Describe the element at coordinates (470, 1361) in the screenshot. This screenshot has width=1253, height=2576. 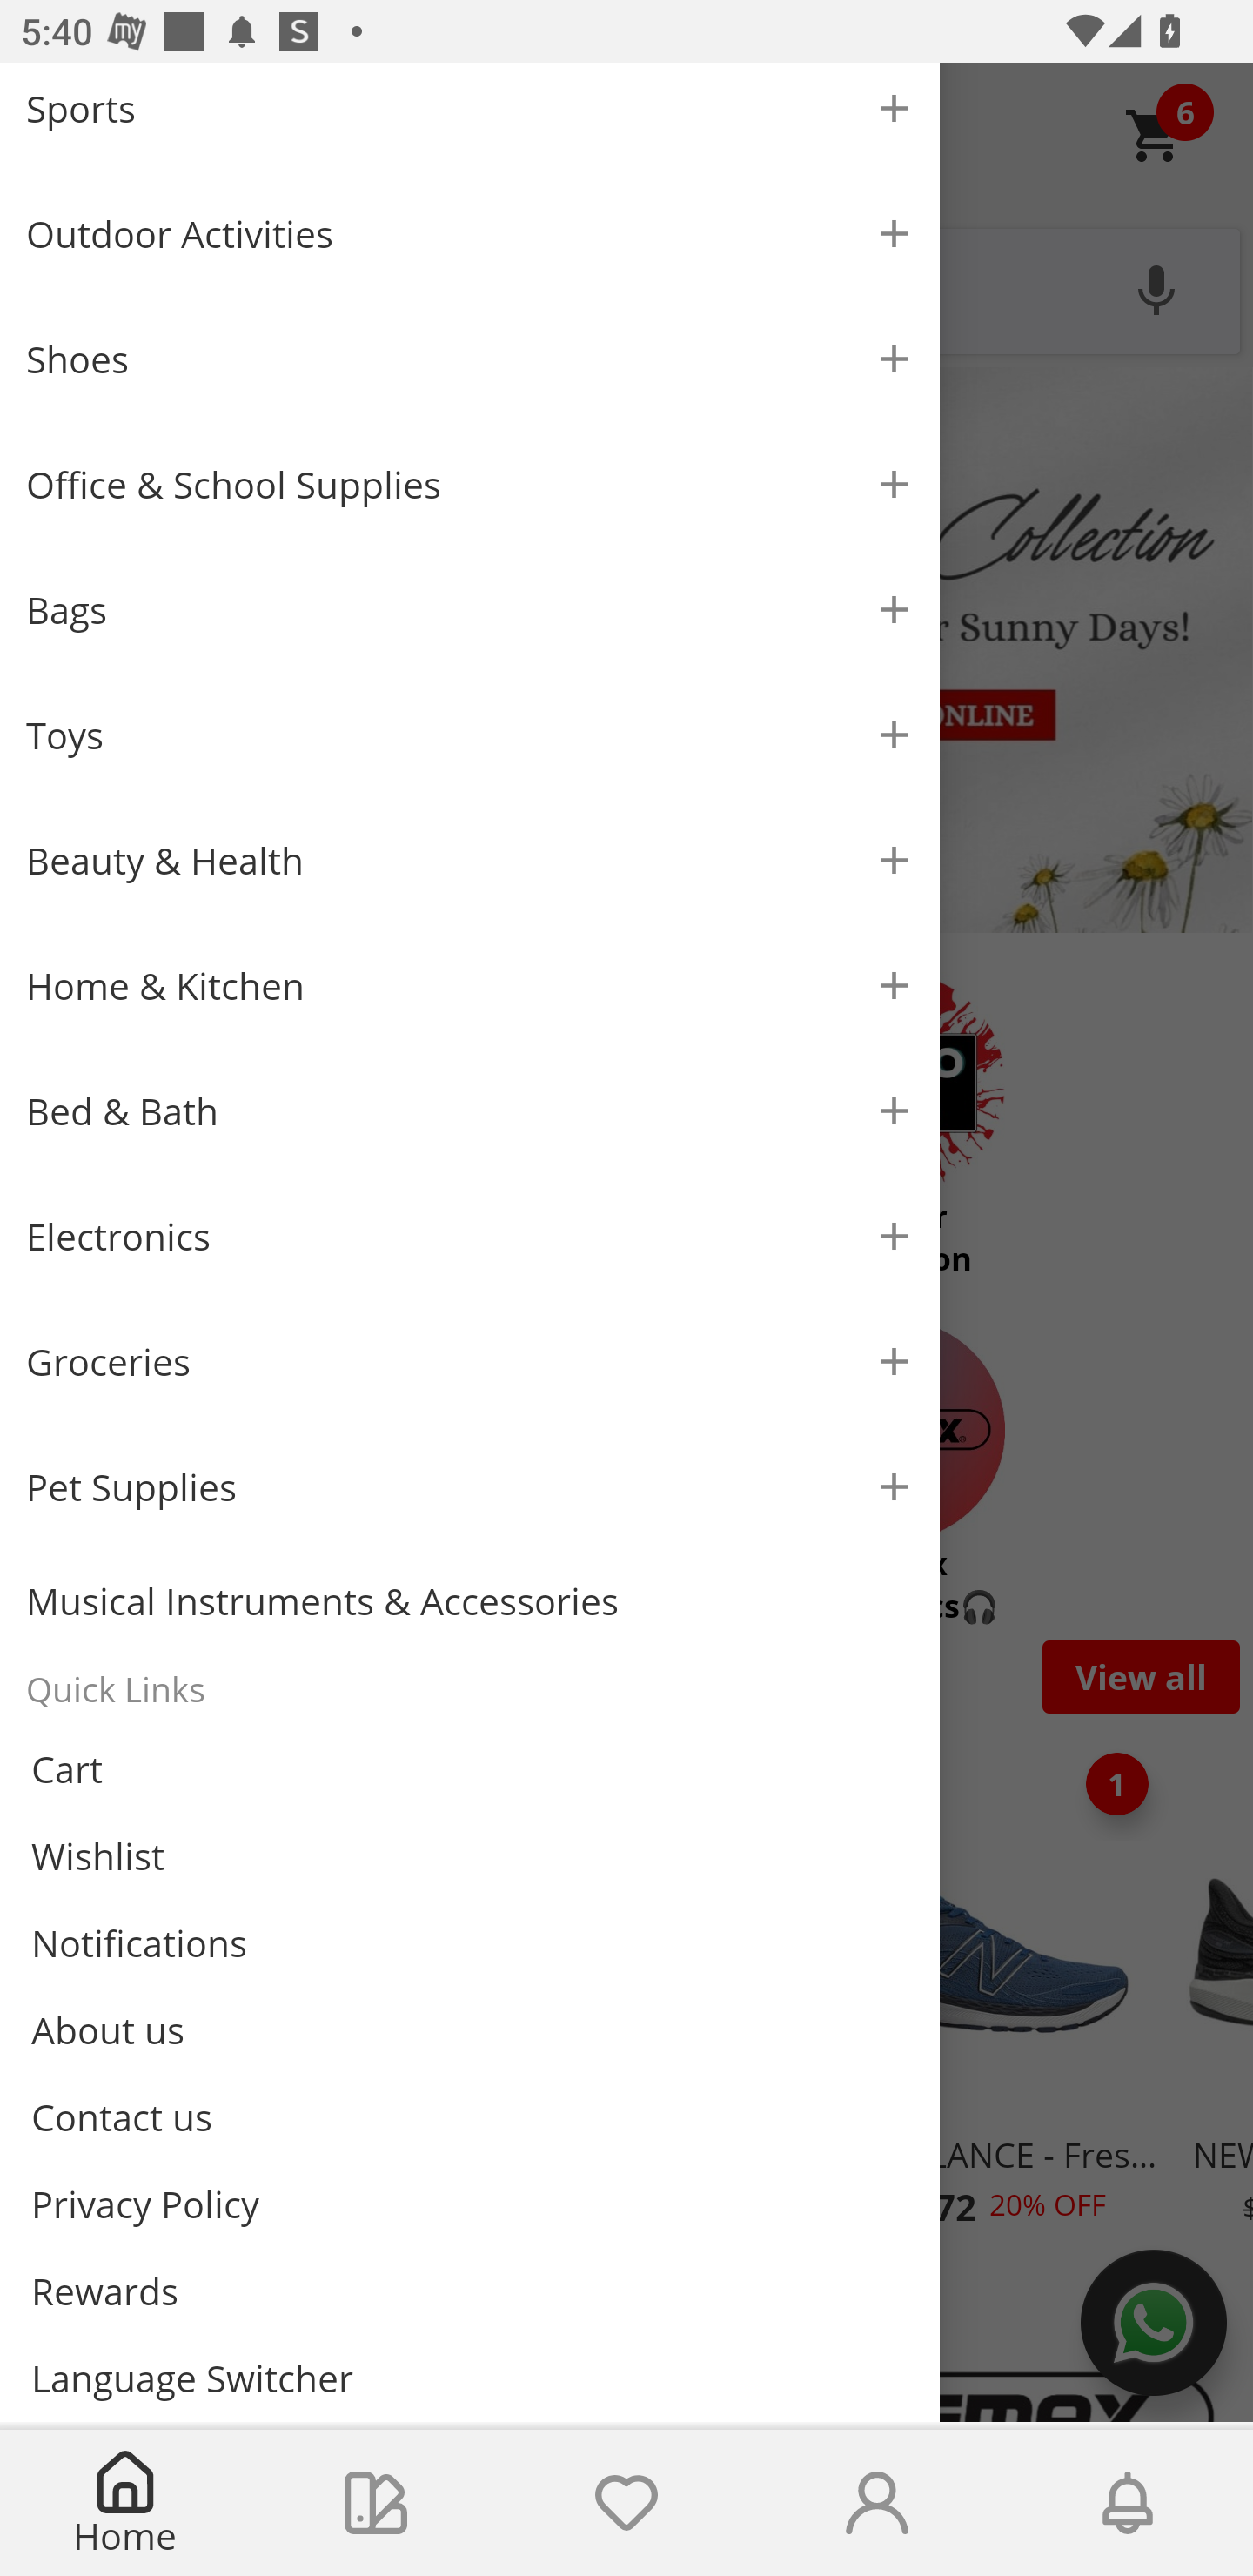
I see `Groceries` at that location.